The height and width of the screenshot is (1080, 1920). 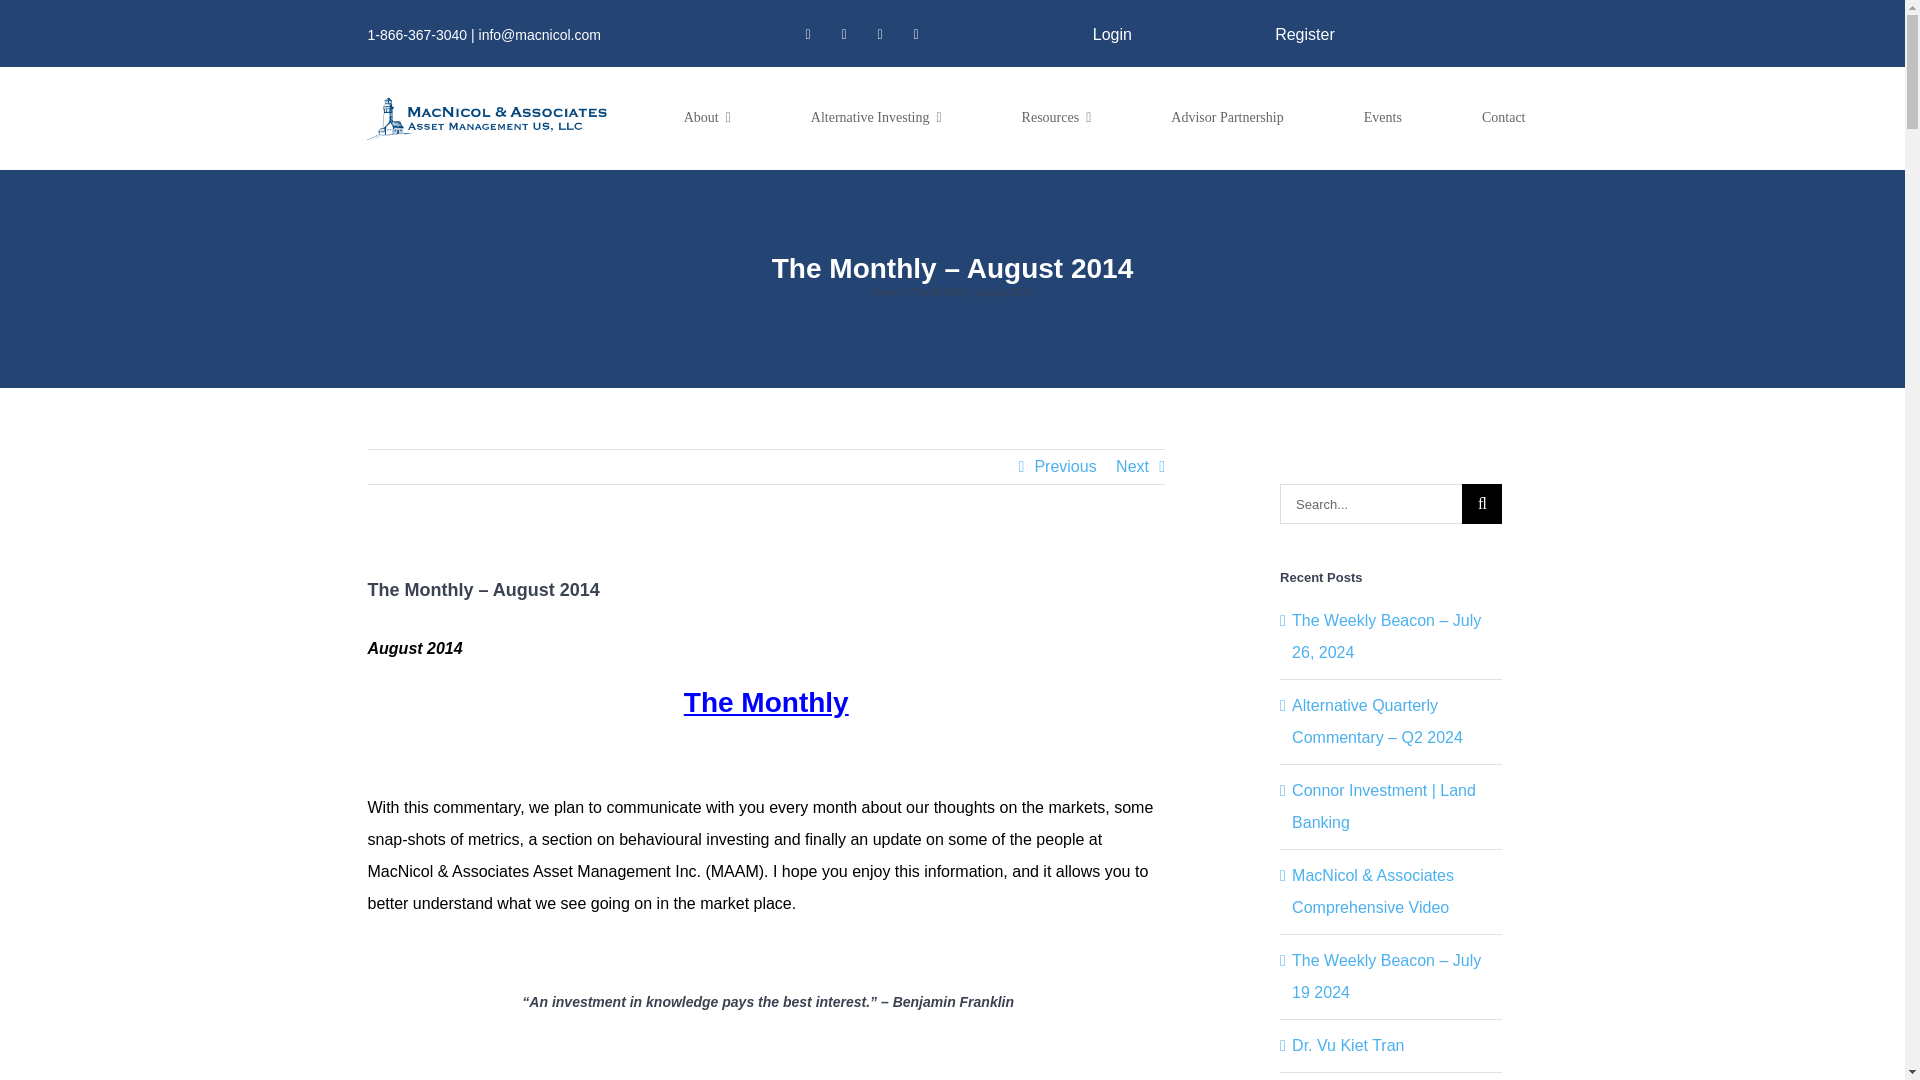 What do you see at coordinates (808, 34) in the screenshot?
I see `Twitter` at bounding box center [808, 34].